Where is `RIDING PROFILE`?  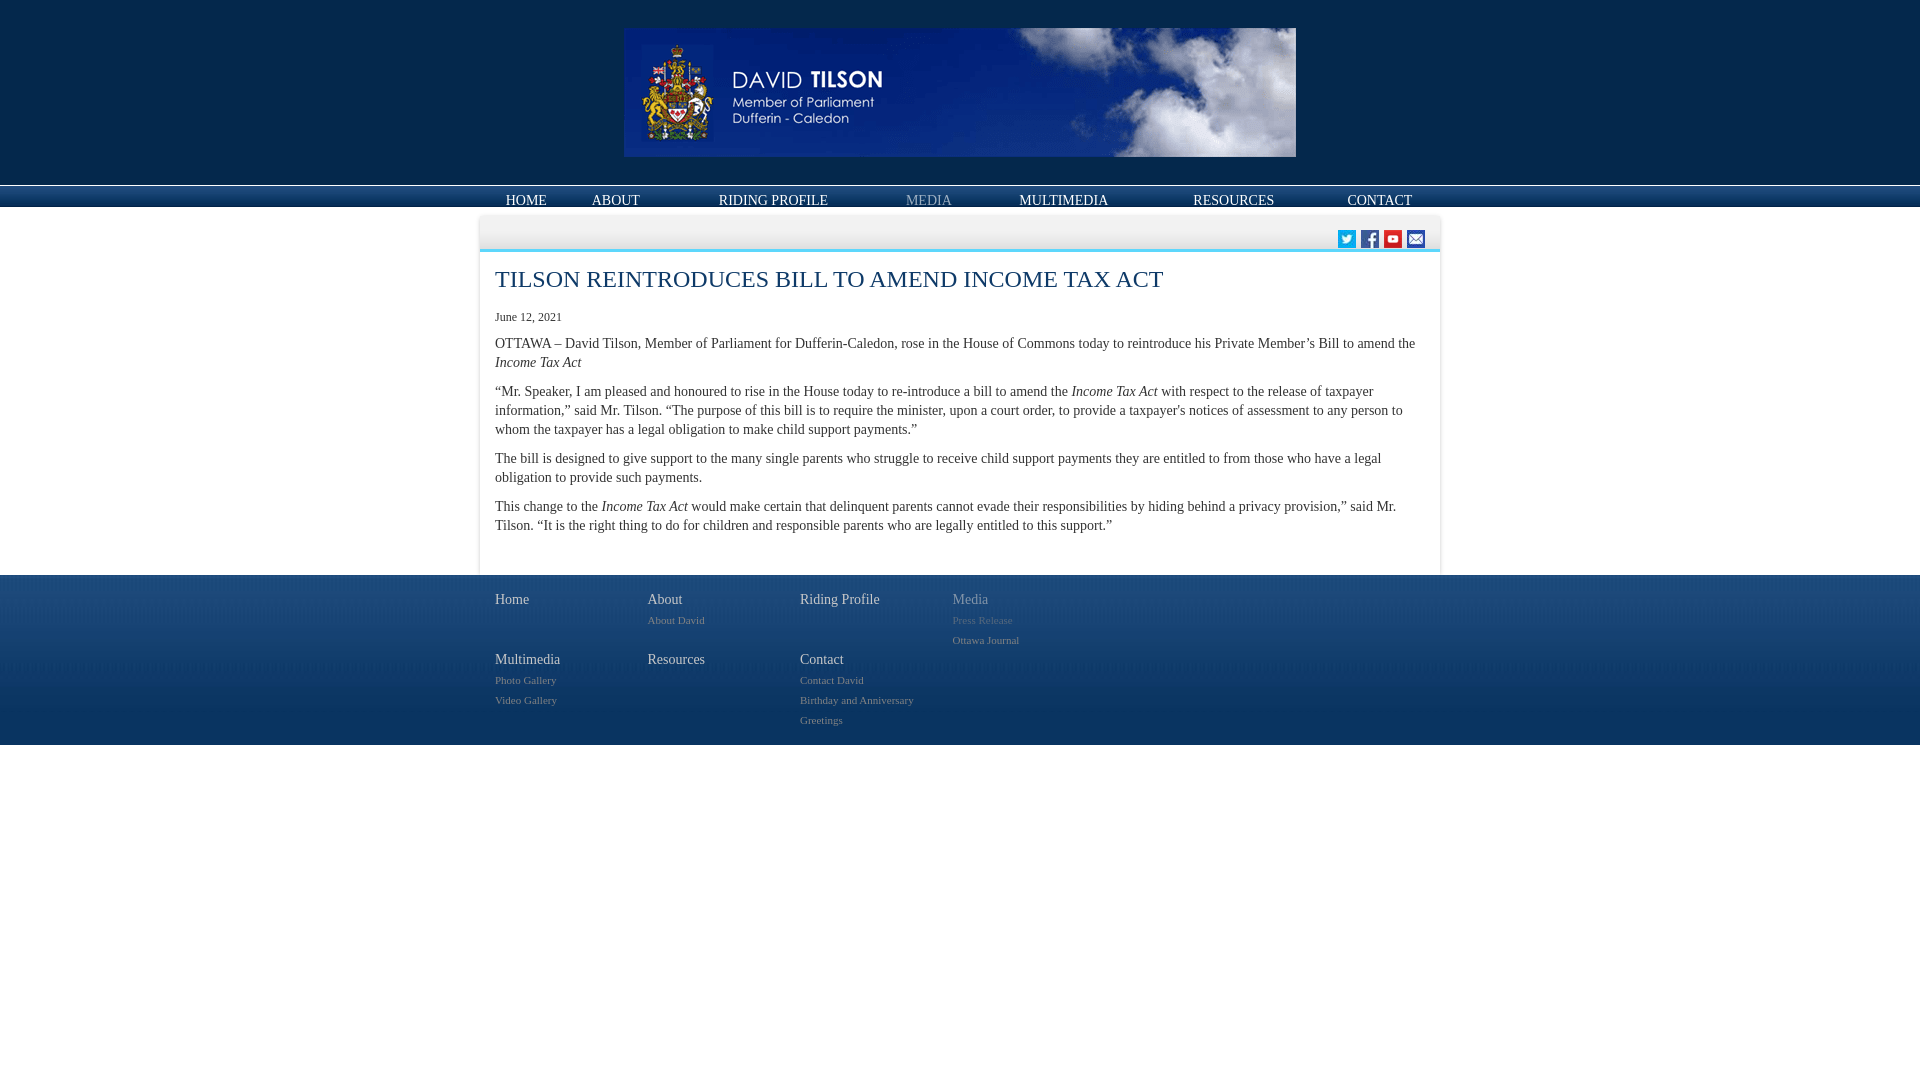 RIDING PROFILE is located at coordinates (772, 200).